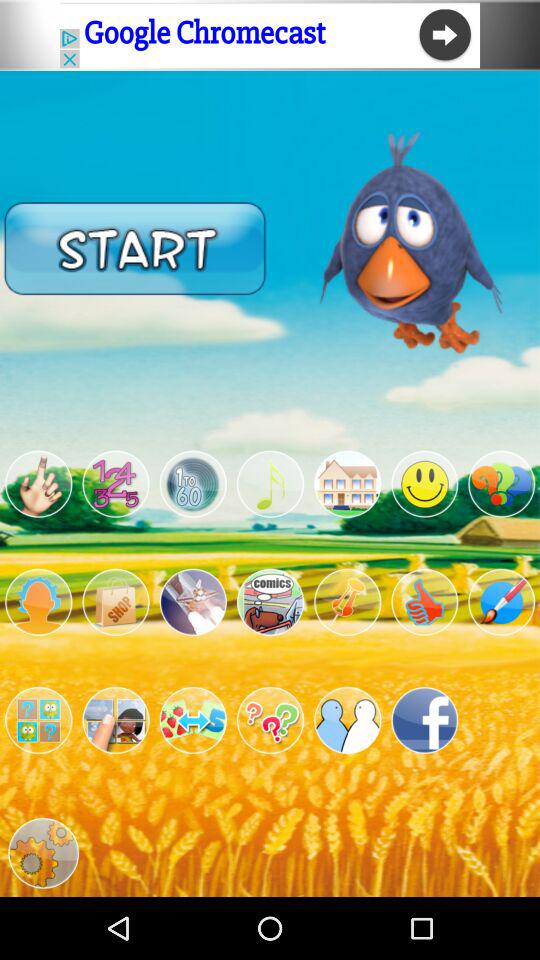 The width and height of the screenshot is (540, 960). I want to click on select app, so click(270, 602).